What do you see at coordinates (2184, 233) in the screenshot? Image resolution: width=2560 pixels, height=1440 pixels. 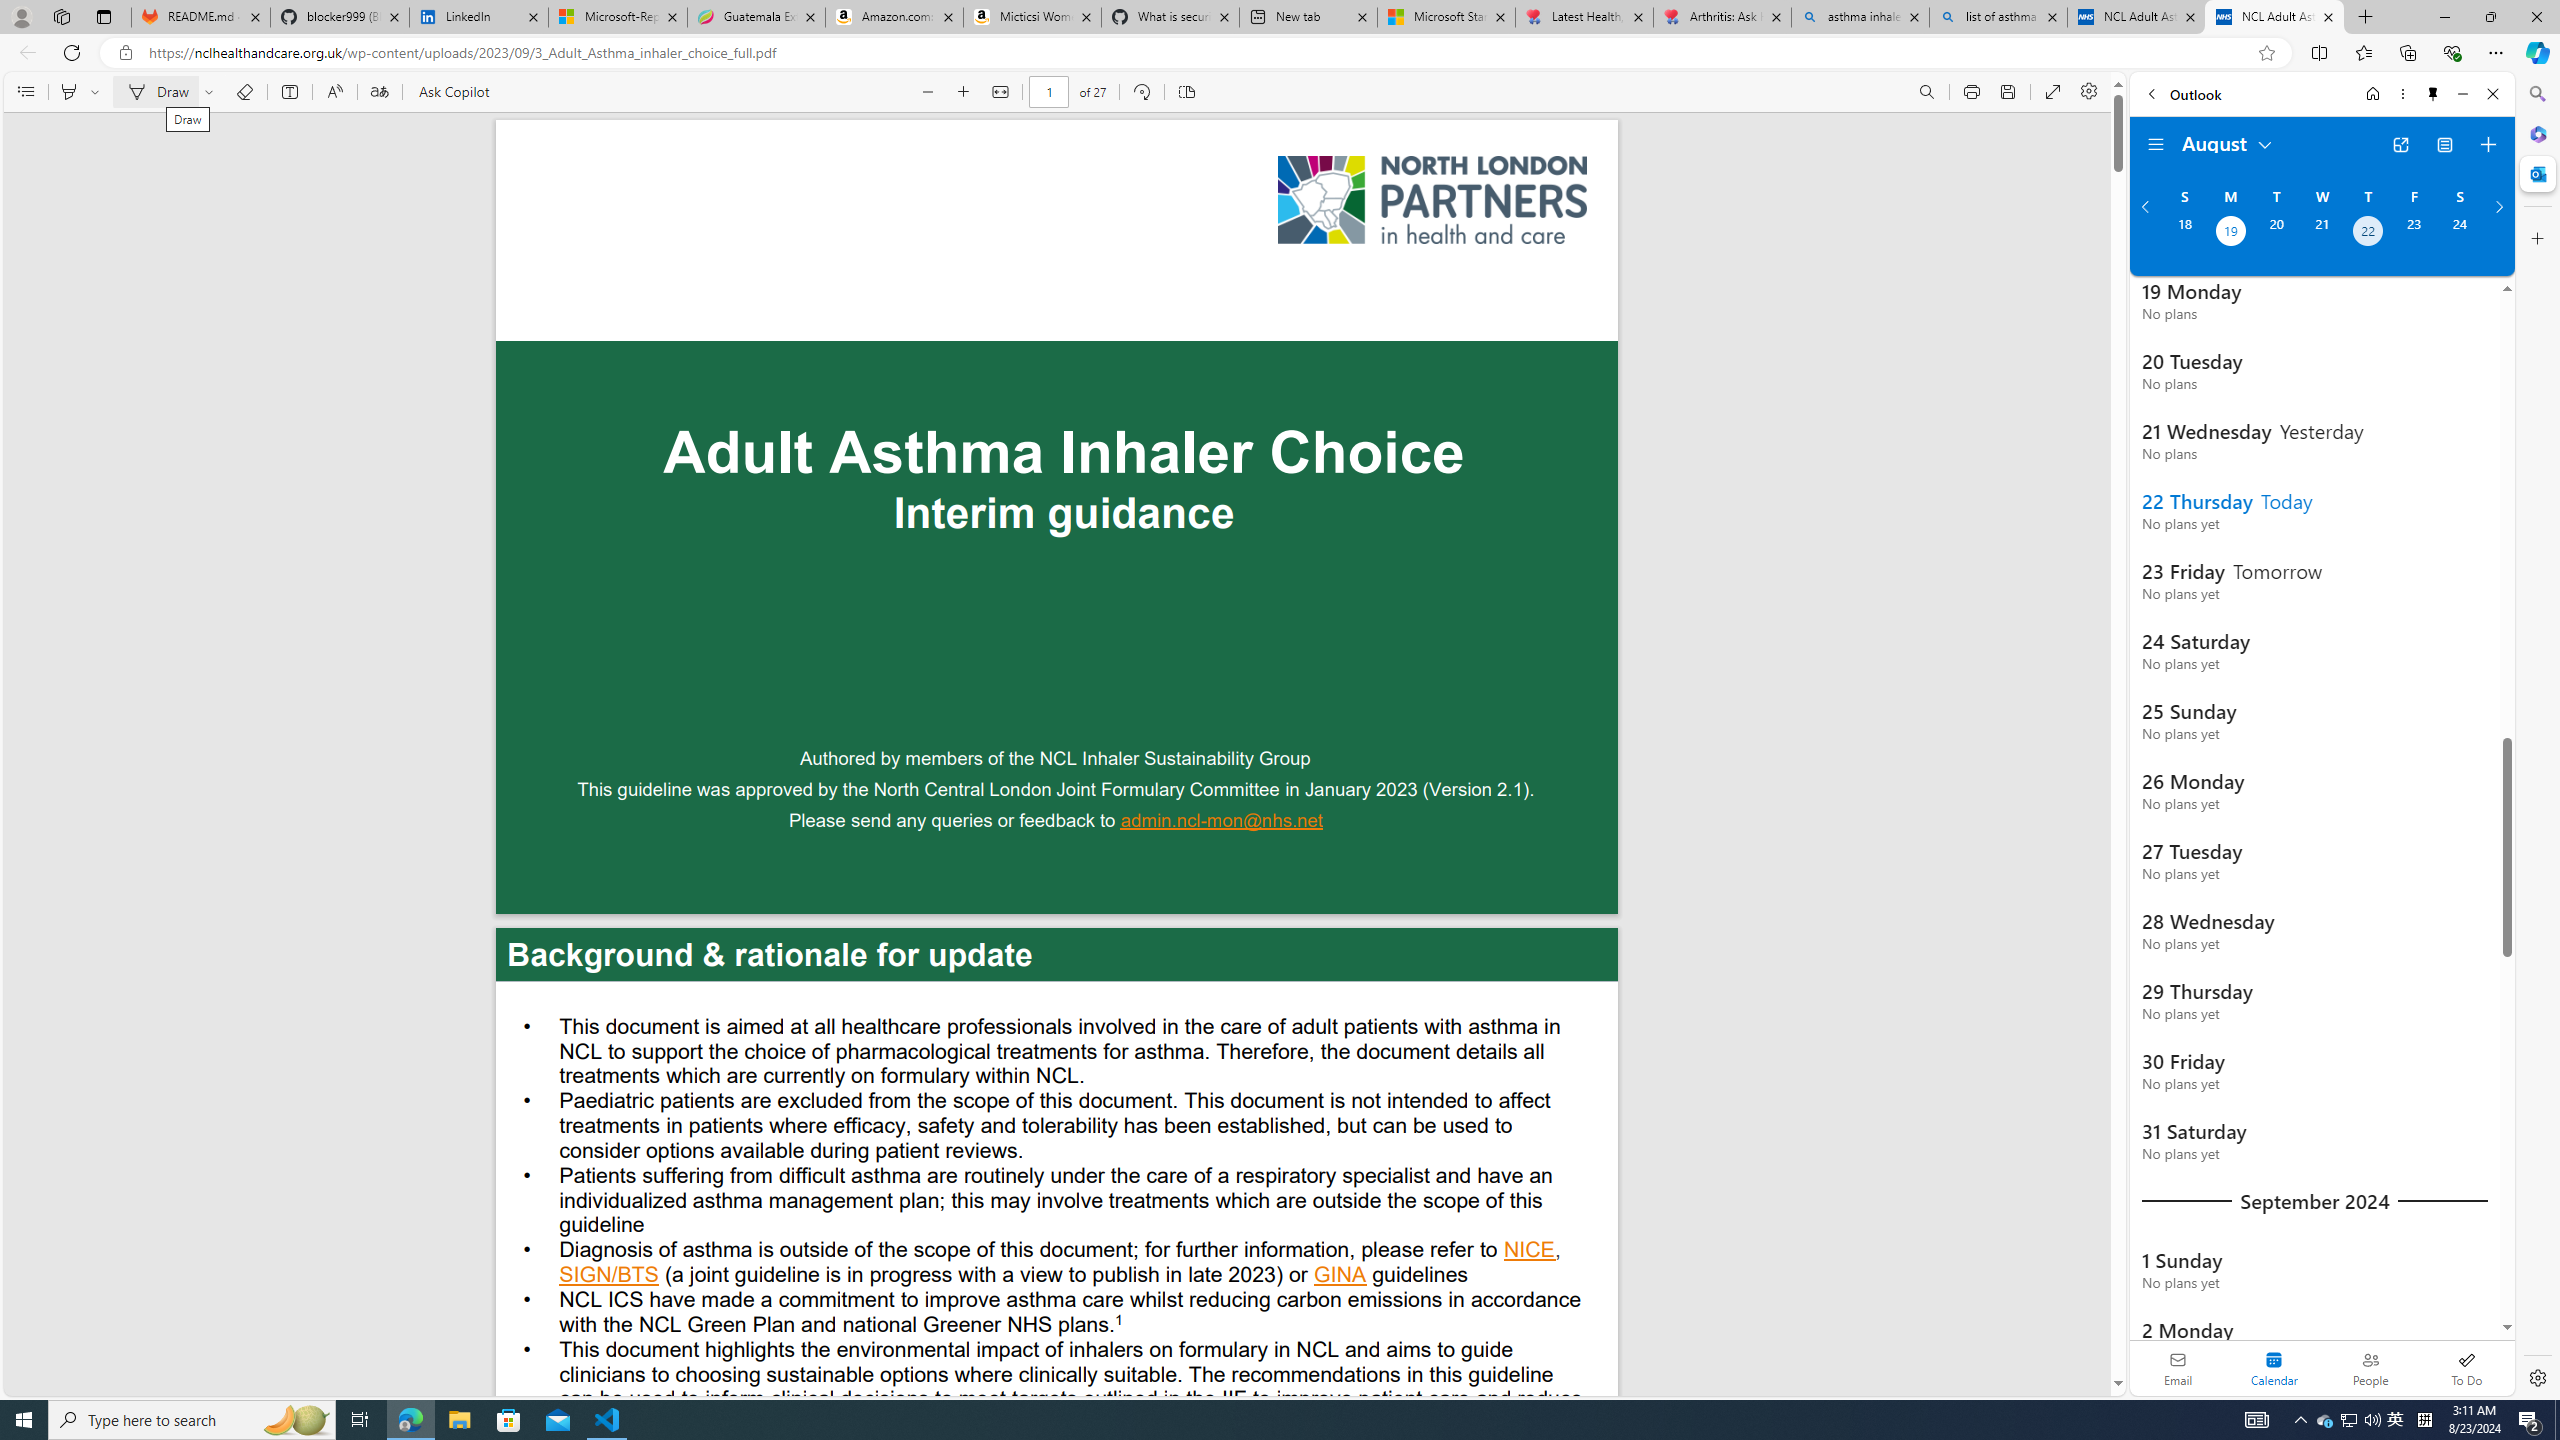 I see `Sunday, August 18, 2024. ` at bounding box center [2184, 233].